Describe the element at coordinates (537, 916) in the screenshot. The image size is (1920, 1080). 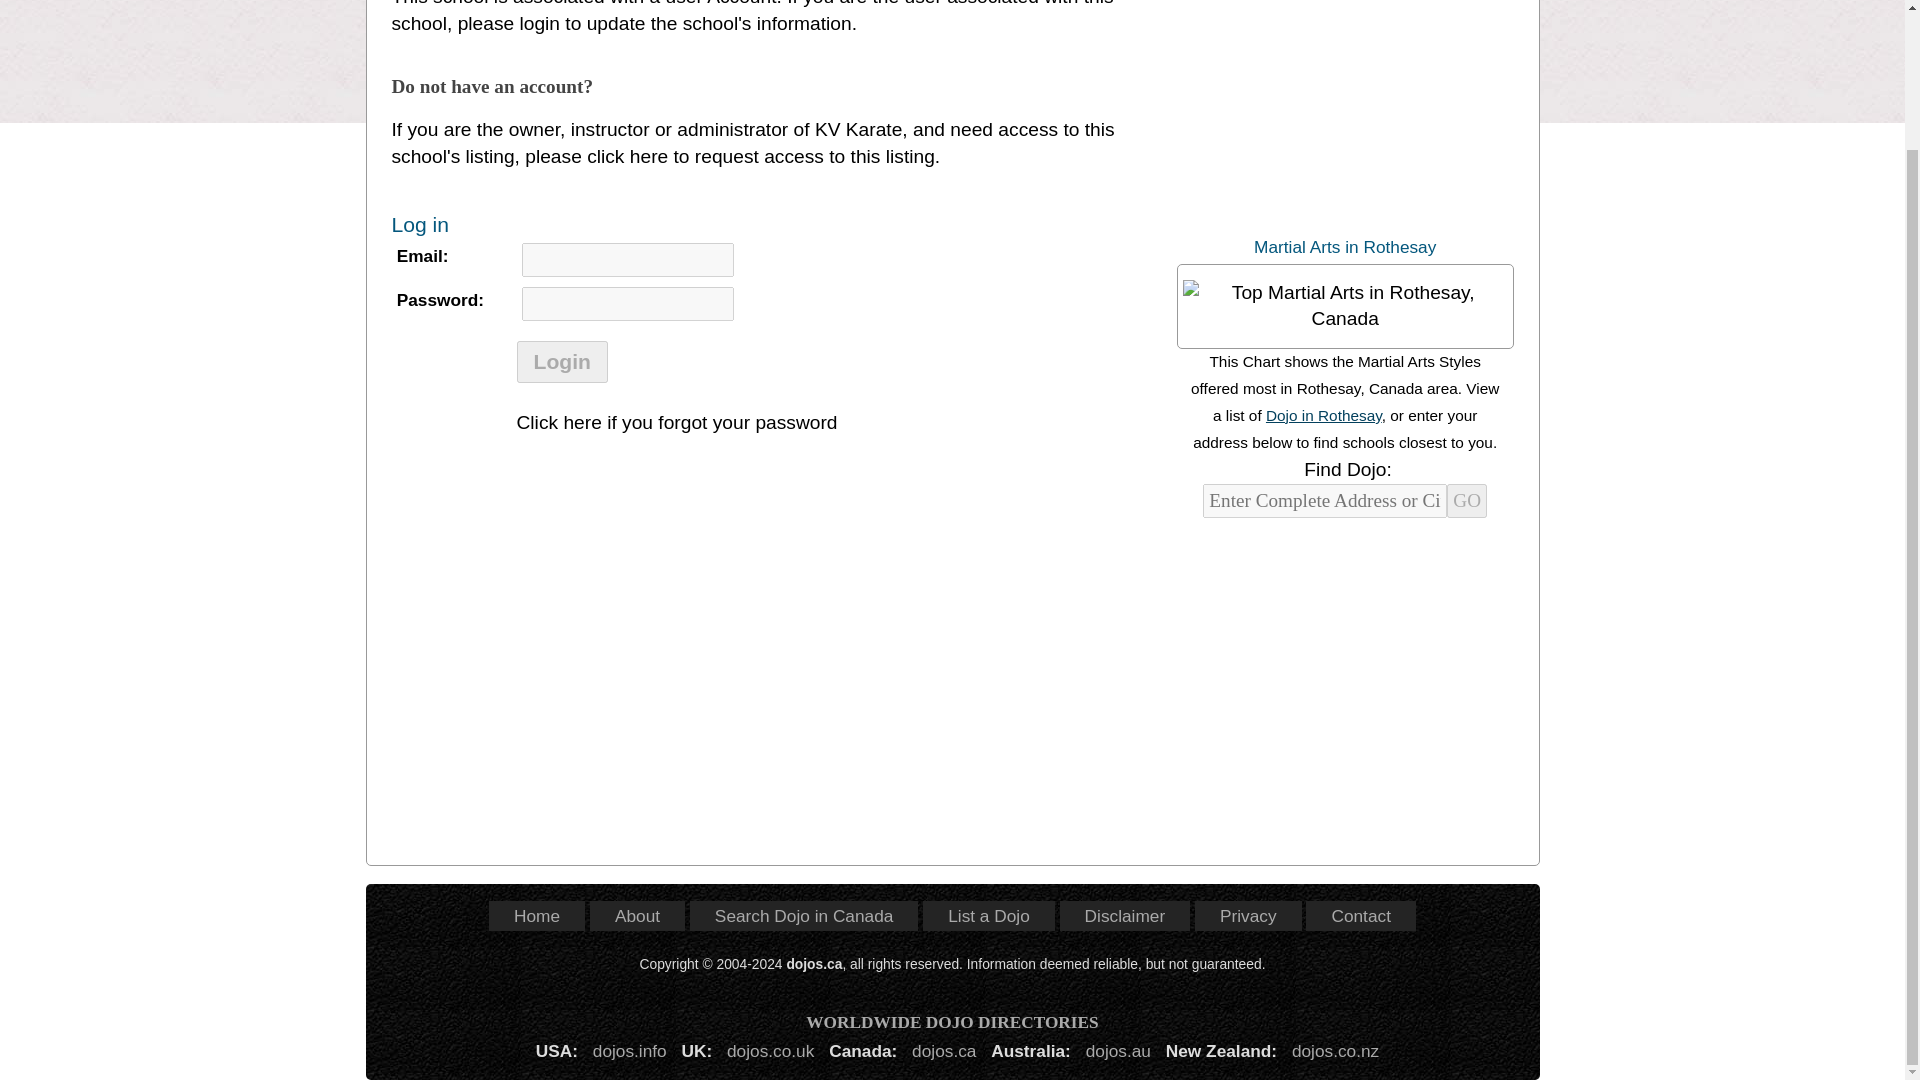
I see `Home` at that location.